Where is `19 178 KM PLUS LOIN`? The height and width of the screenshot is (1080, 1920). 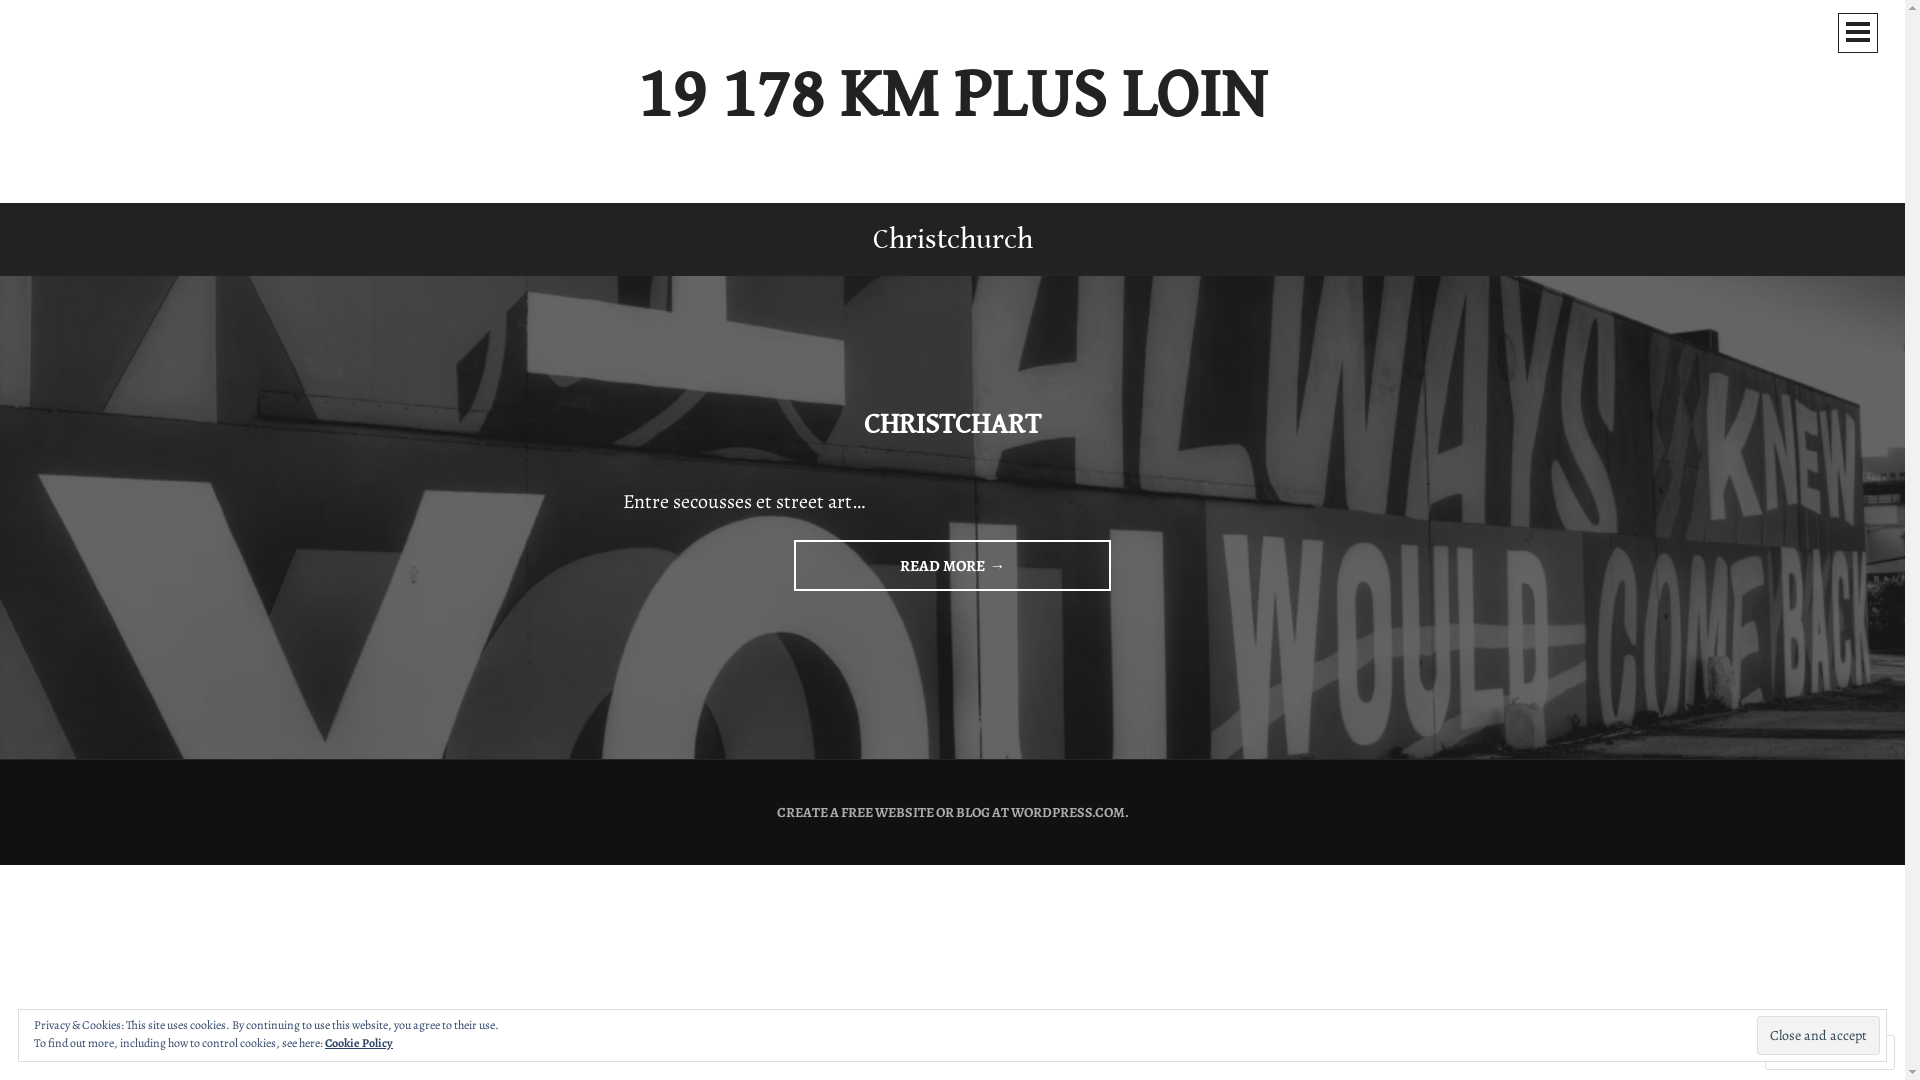 19 178 KM PLUS LOIN is located at coordinates (952, 96).